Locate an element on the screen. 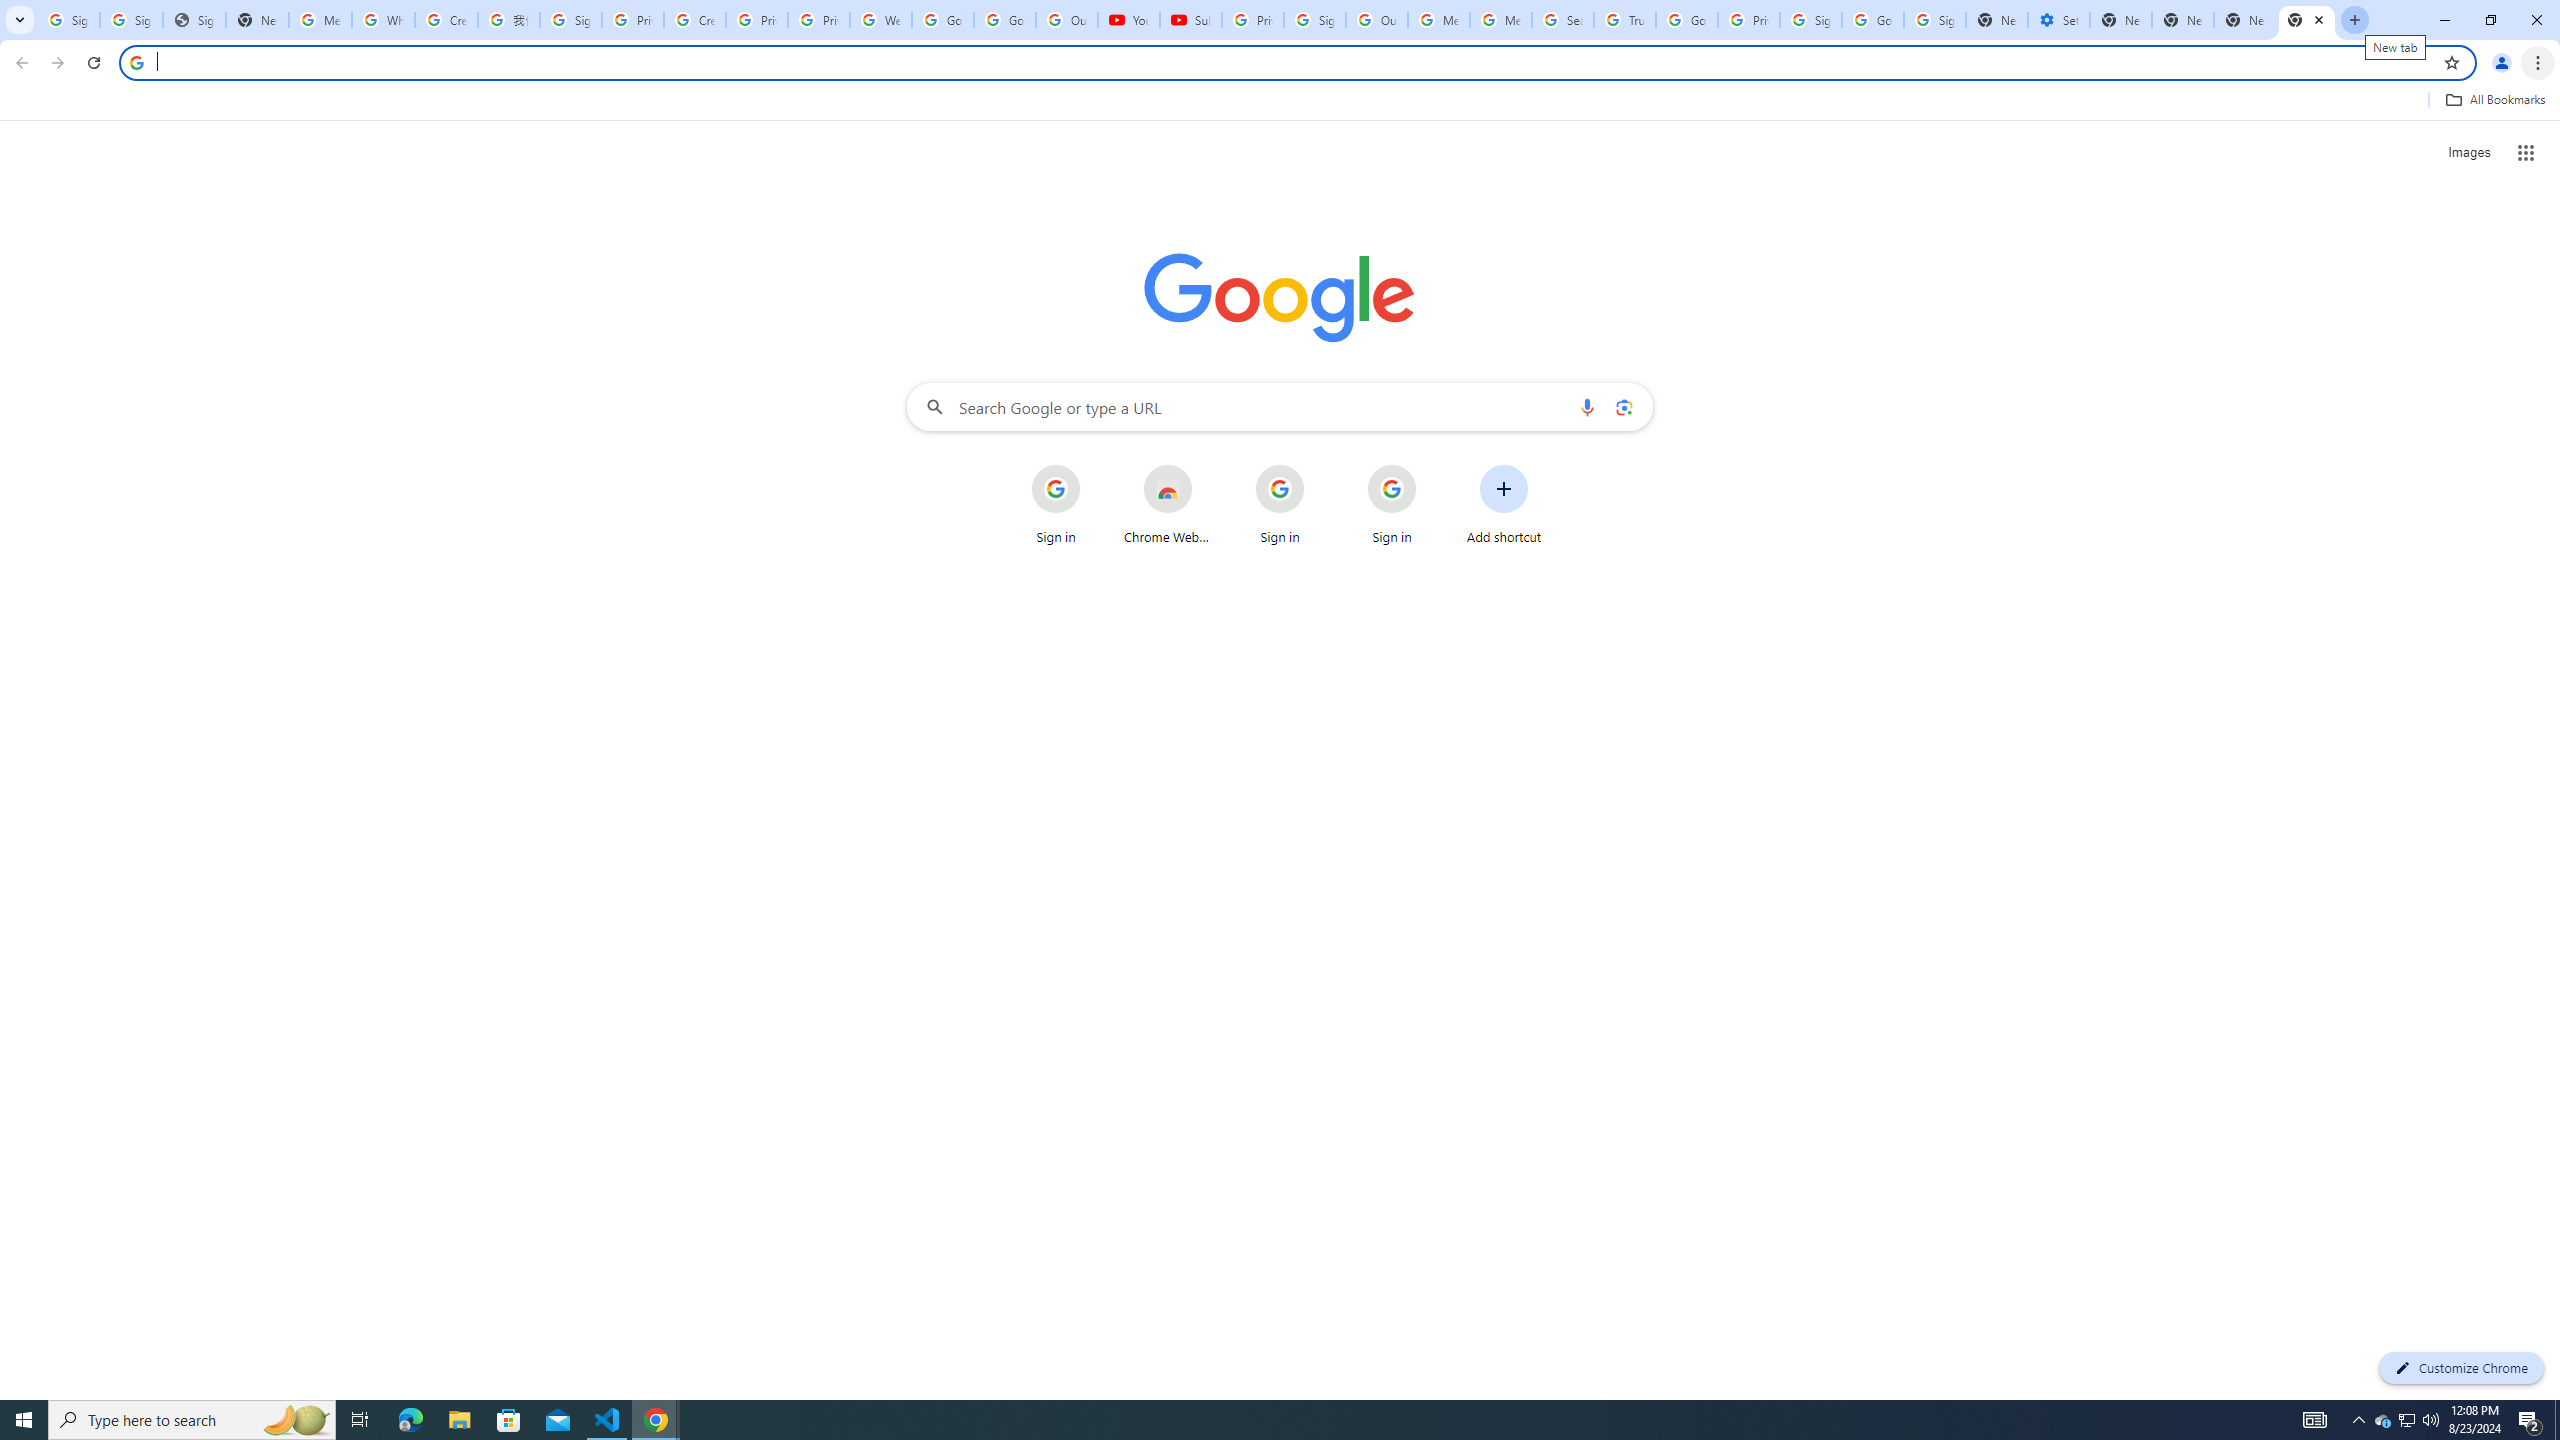 This screenshot has width=2560, height=1440. Sign in - Google Accounts is located at coordinates (1314, 20).